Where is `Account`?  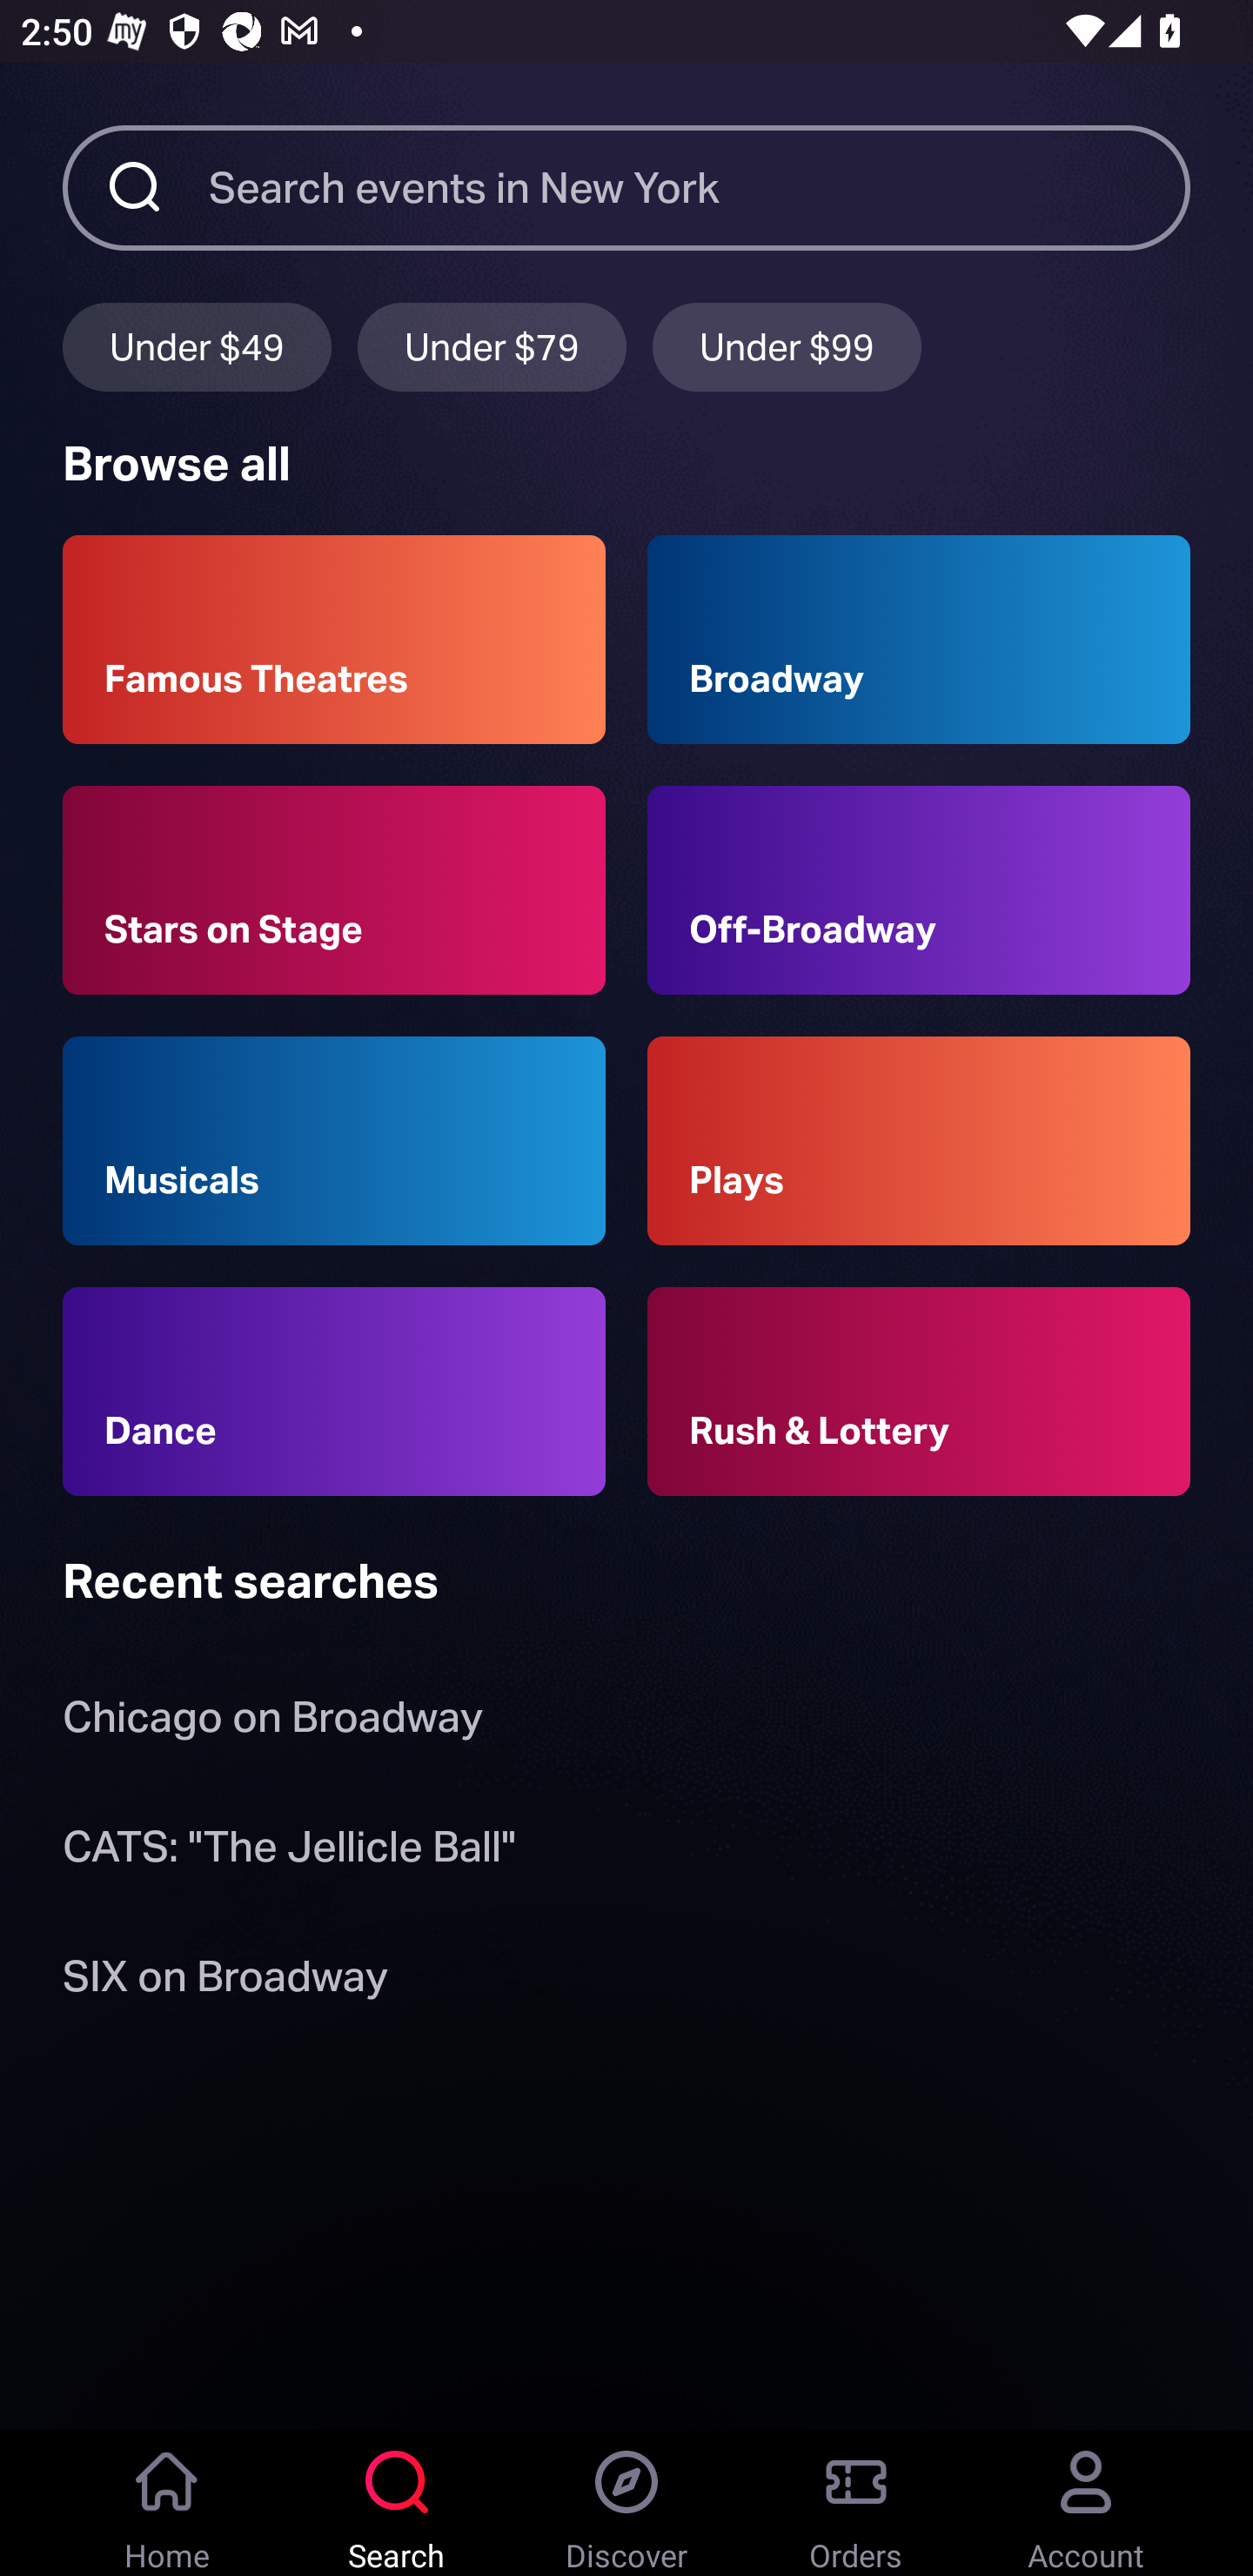 Account is located at coordinates (1086, 2503).